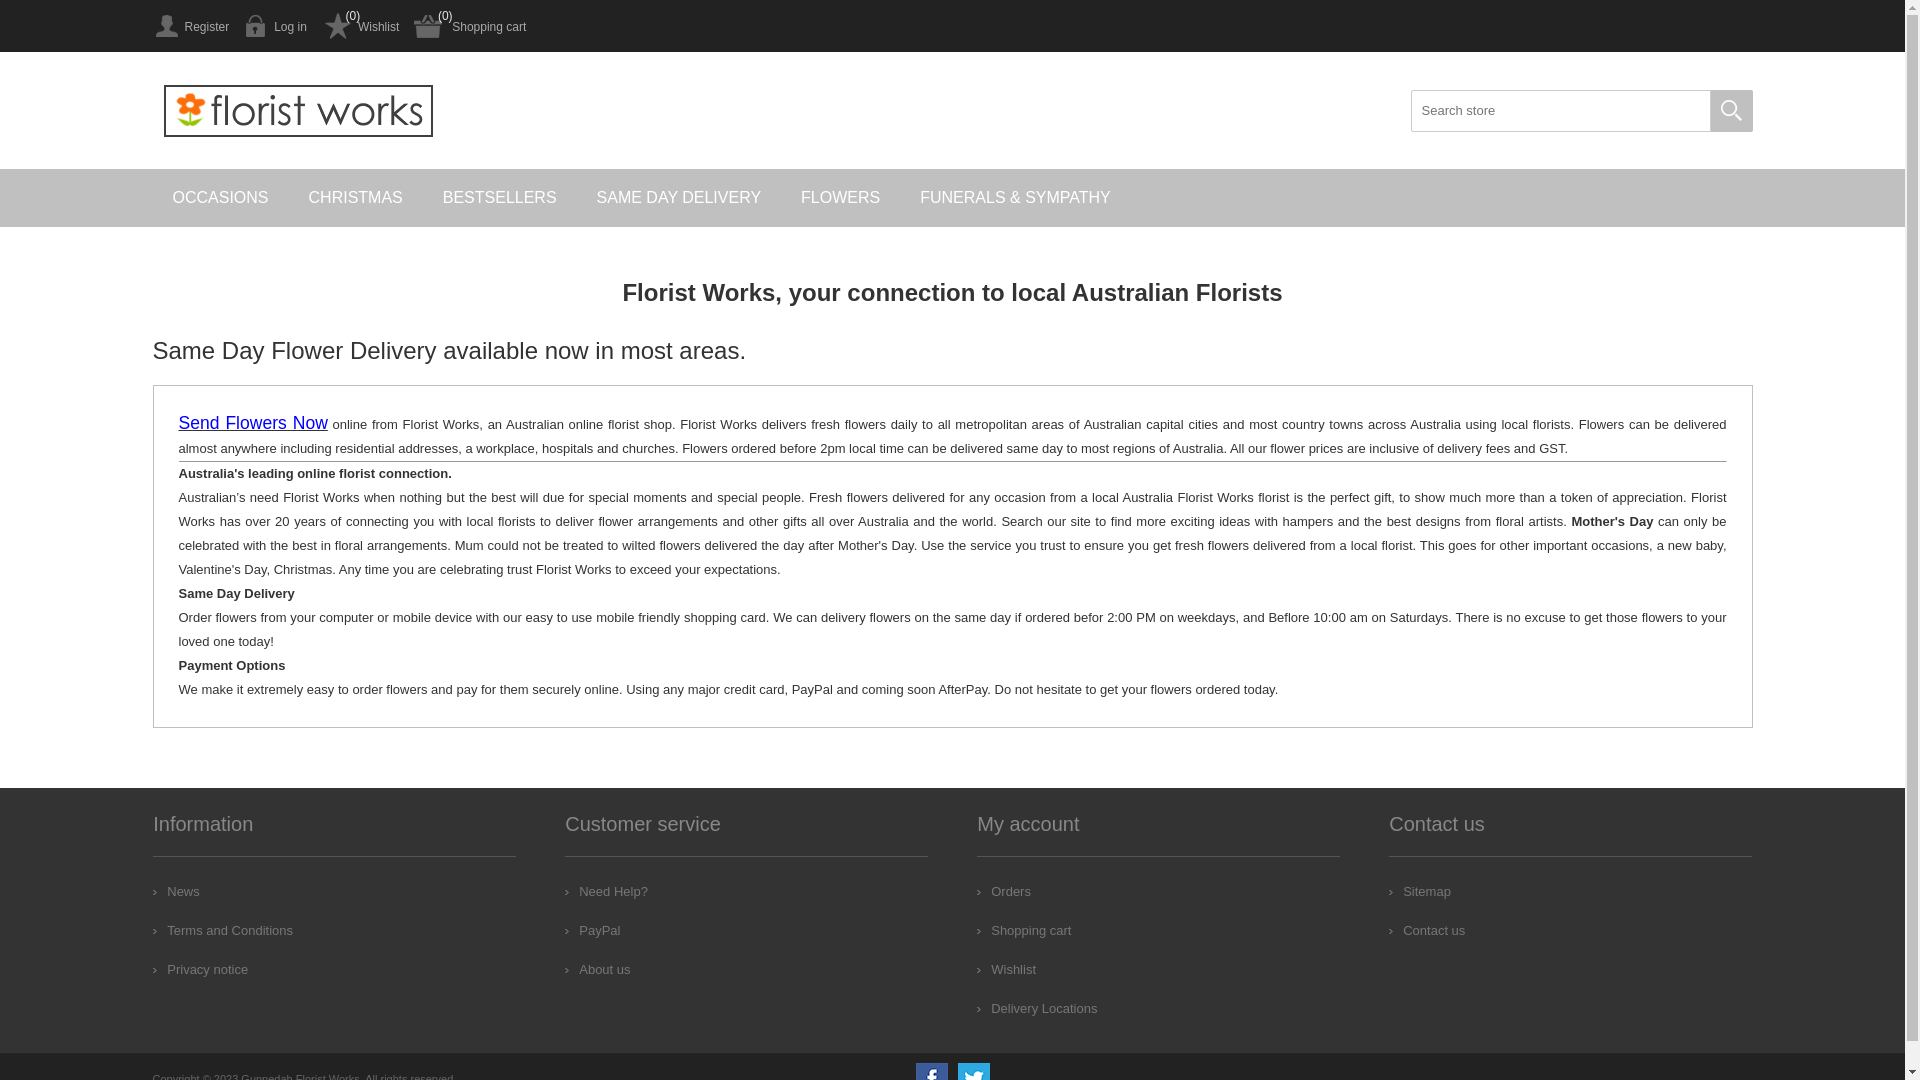  I want to click on BESTSELLERS, so click(500, 198).